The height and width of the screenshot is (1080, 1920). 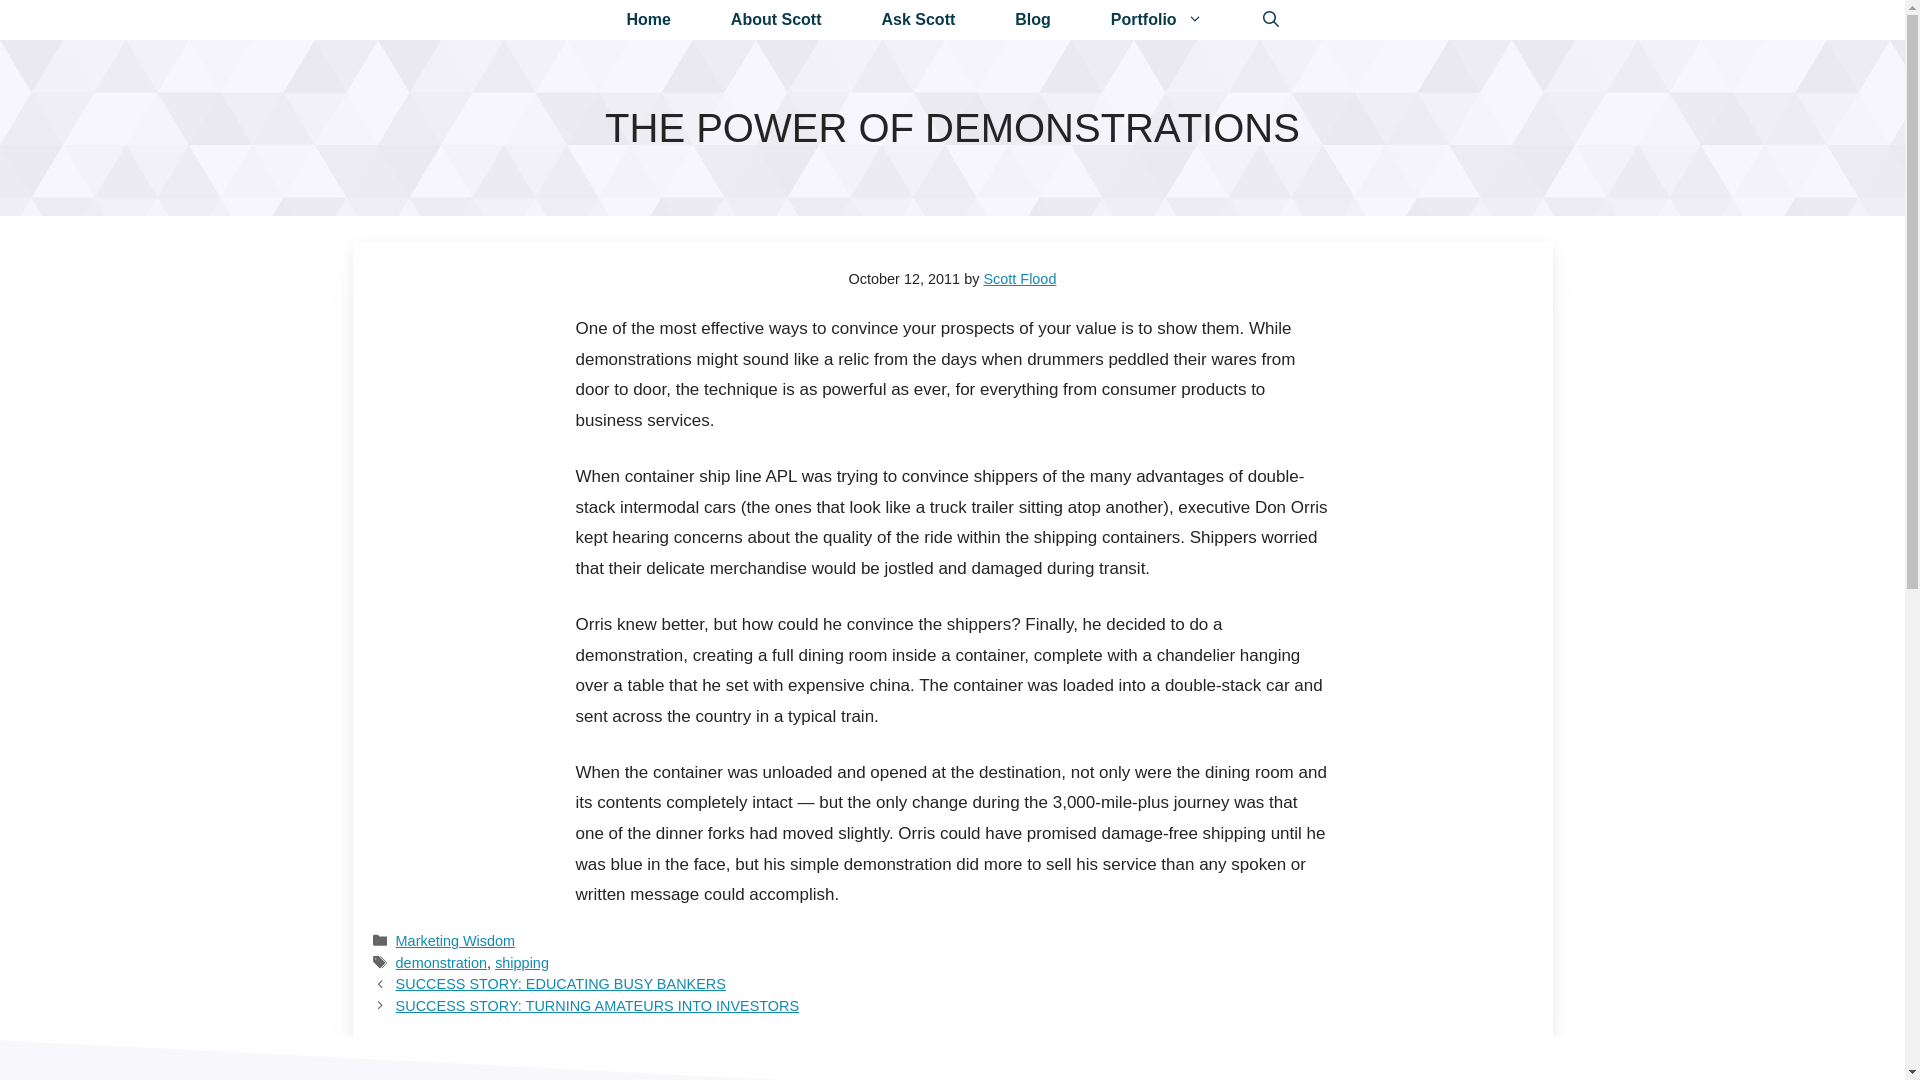 What do you see at coordinates (919, 20) in the screenshot?
I see `FAQs` at bounding box center [919, 20].